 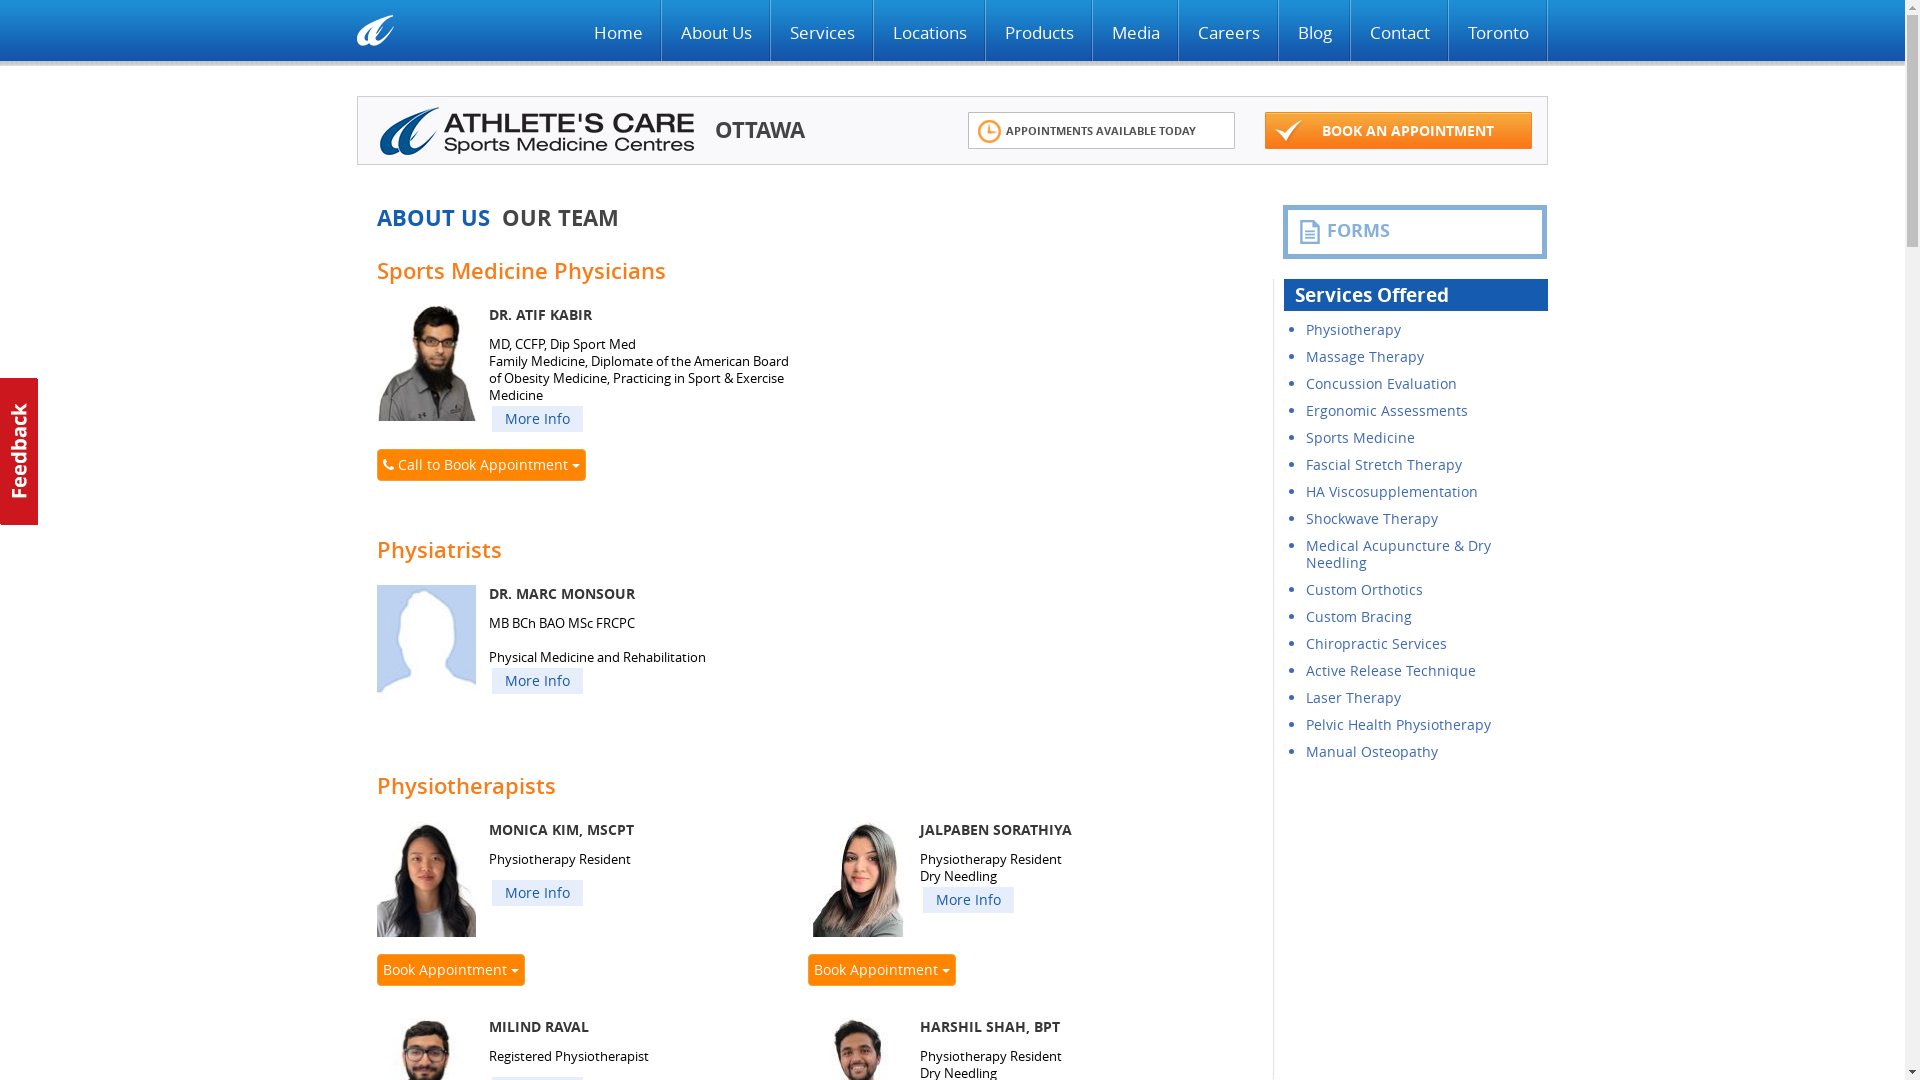 What do you see at coordinates (451, 970) in the screenshot?
I see `Book Appointment` at bounding box center [451, 970].